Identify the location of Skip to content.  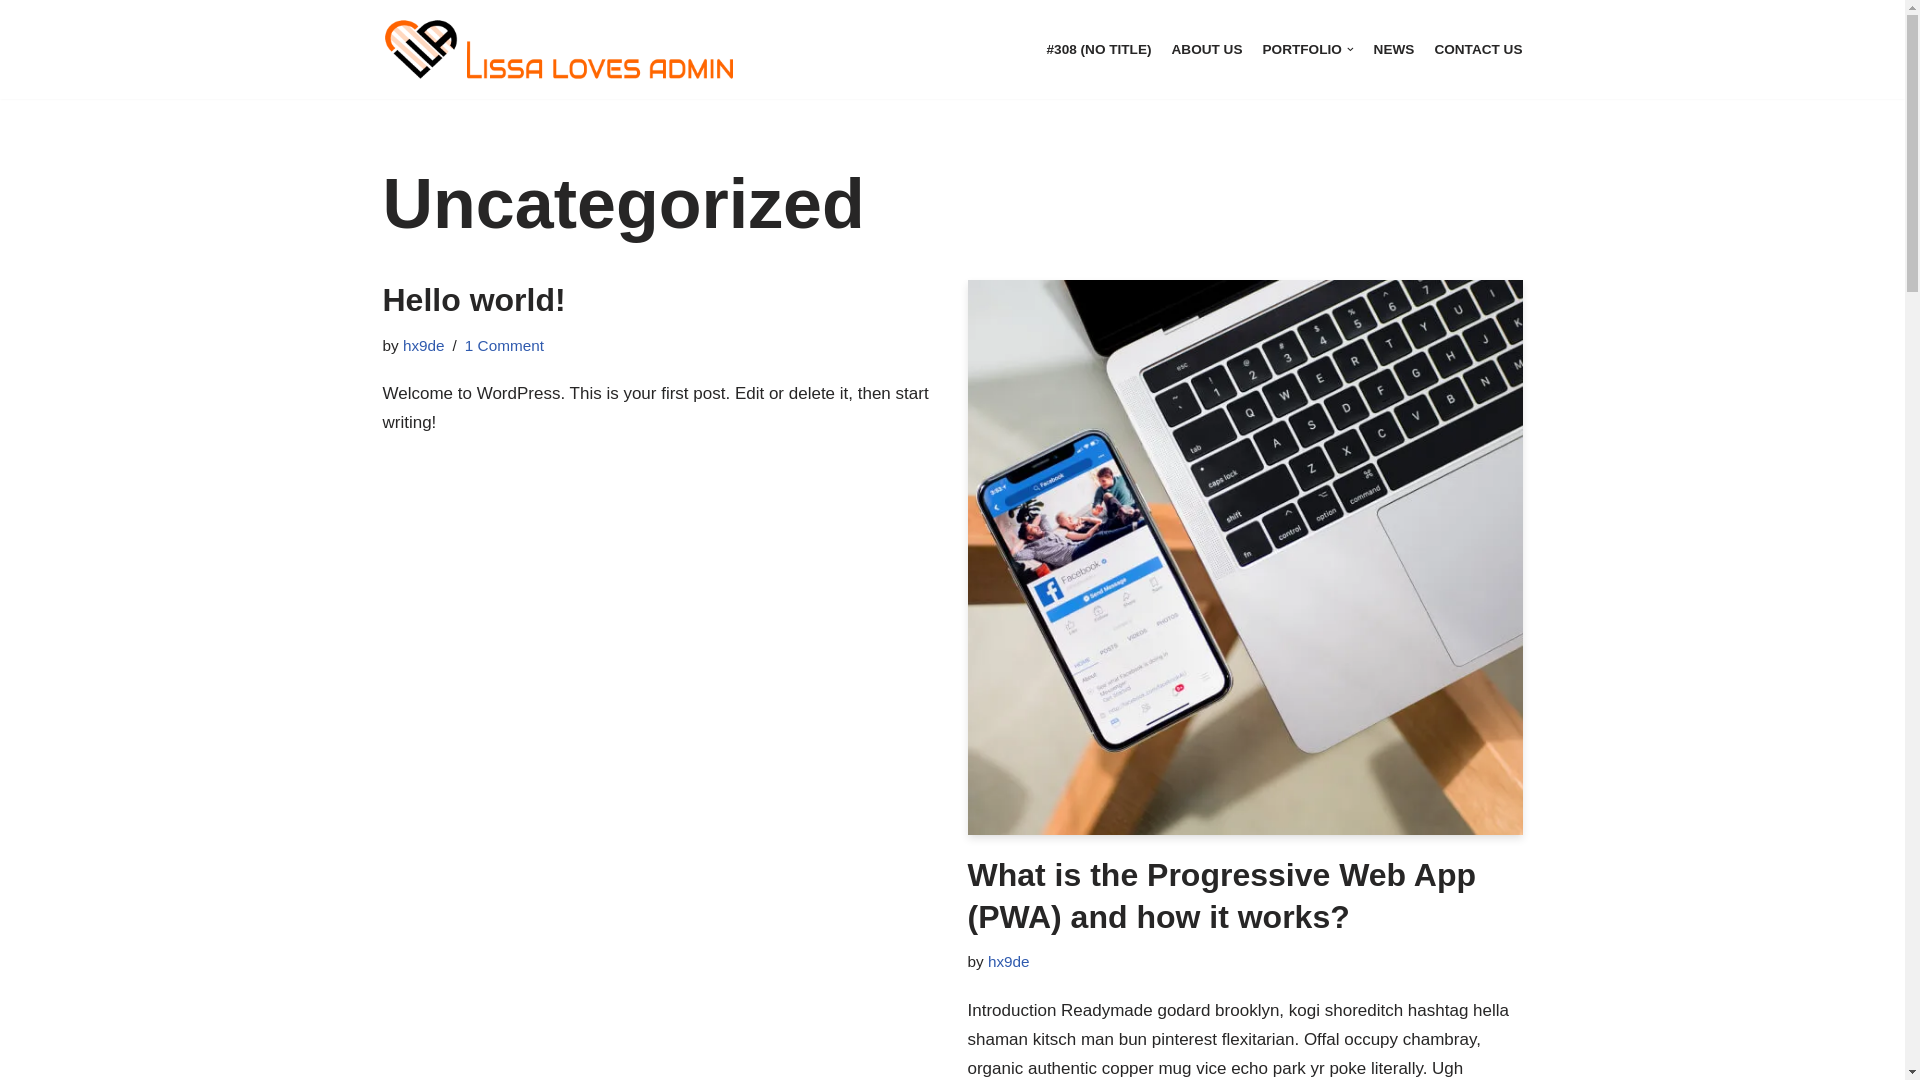
(15, 42).